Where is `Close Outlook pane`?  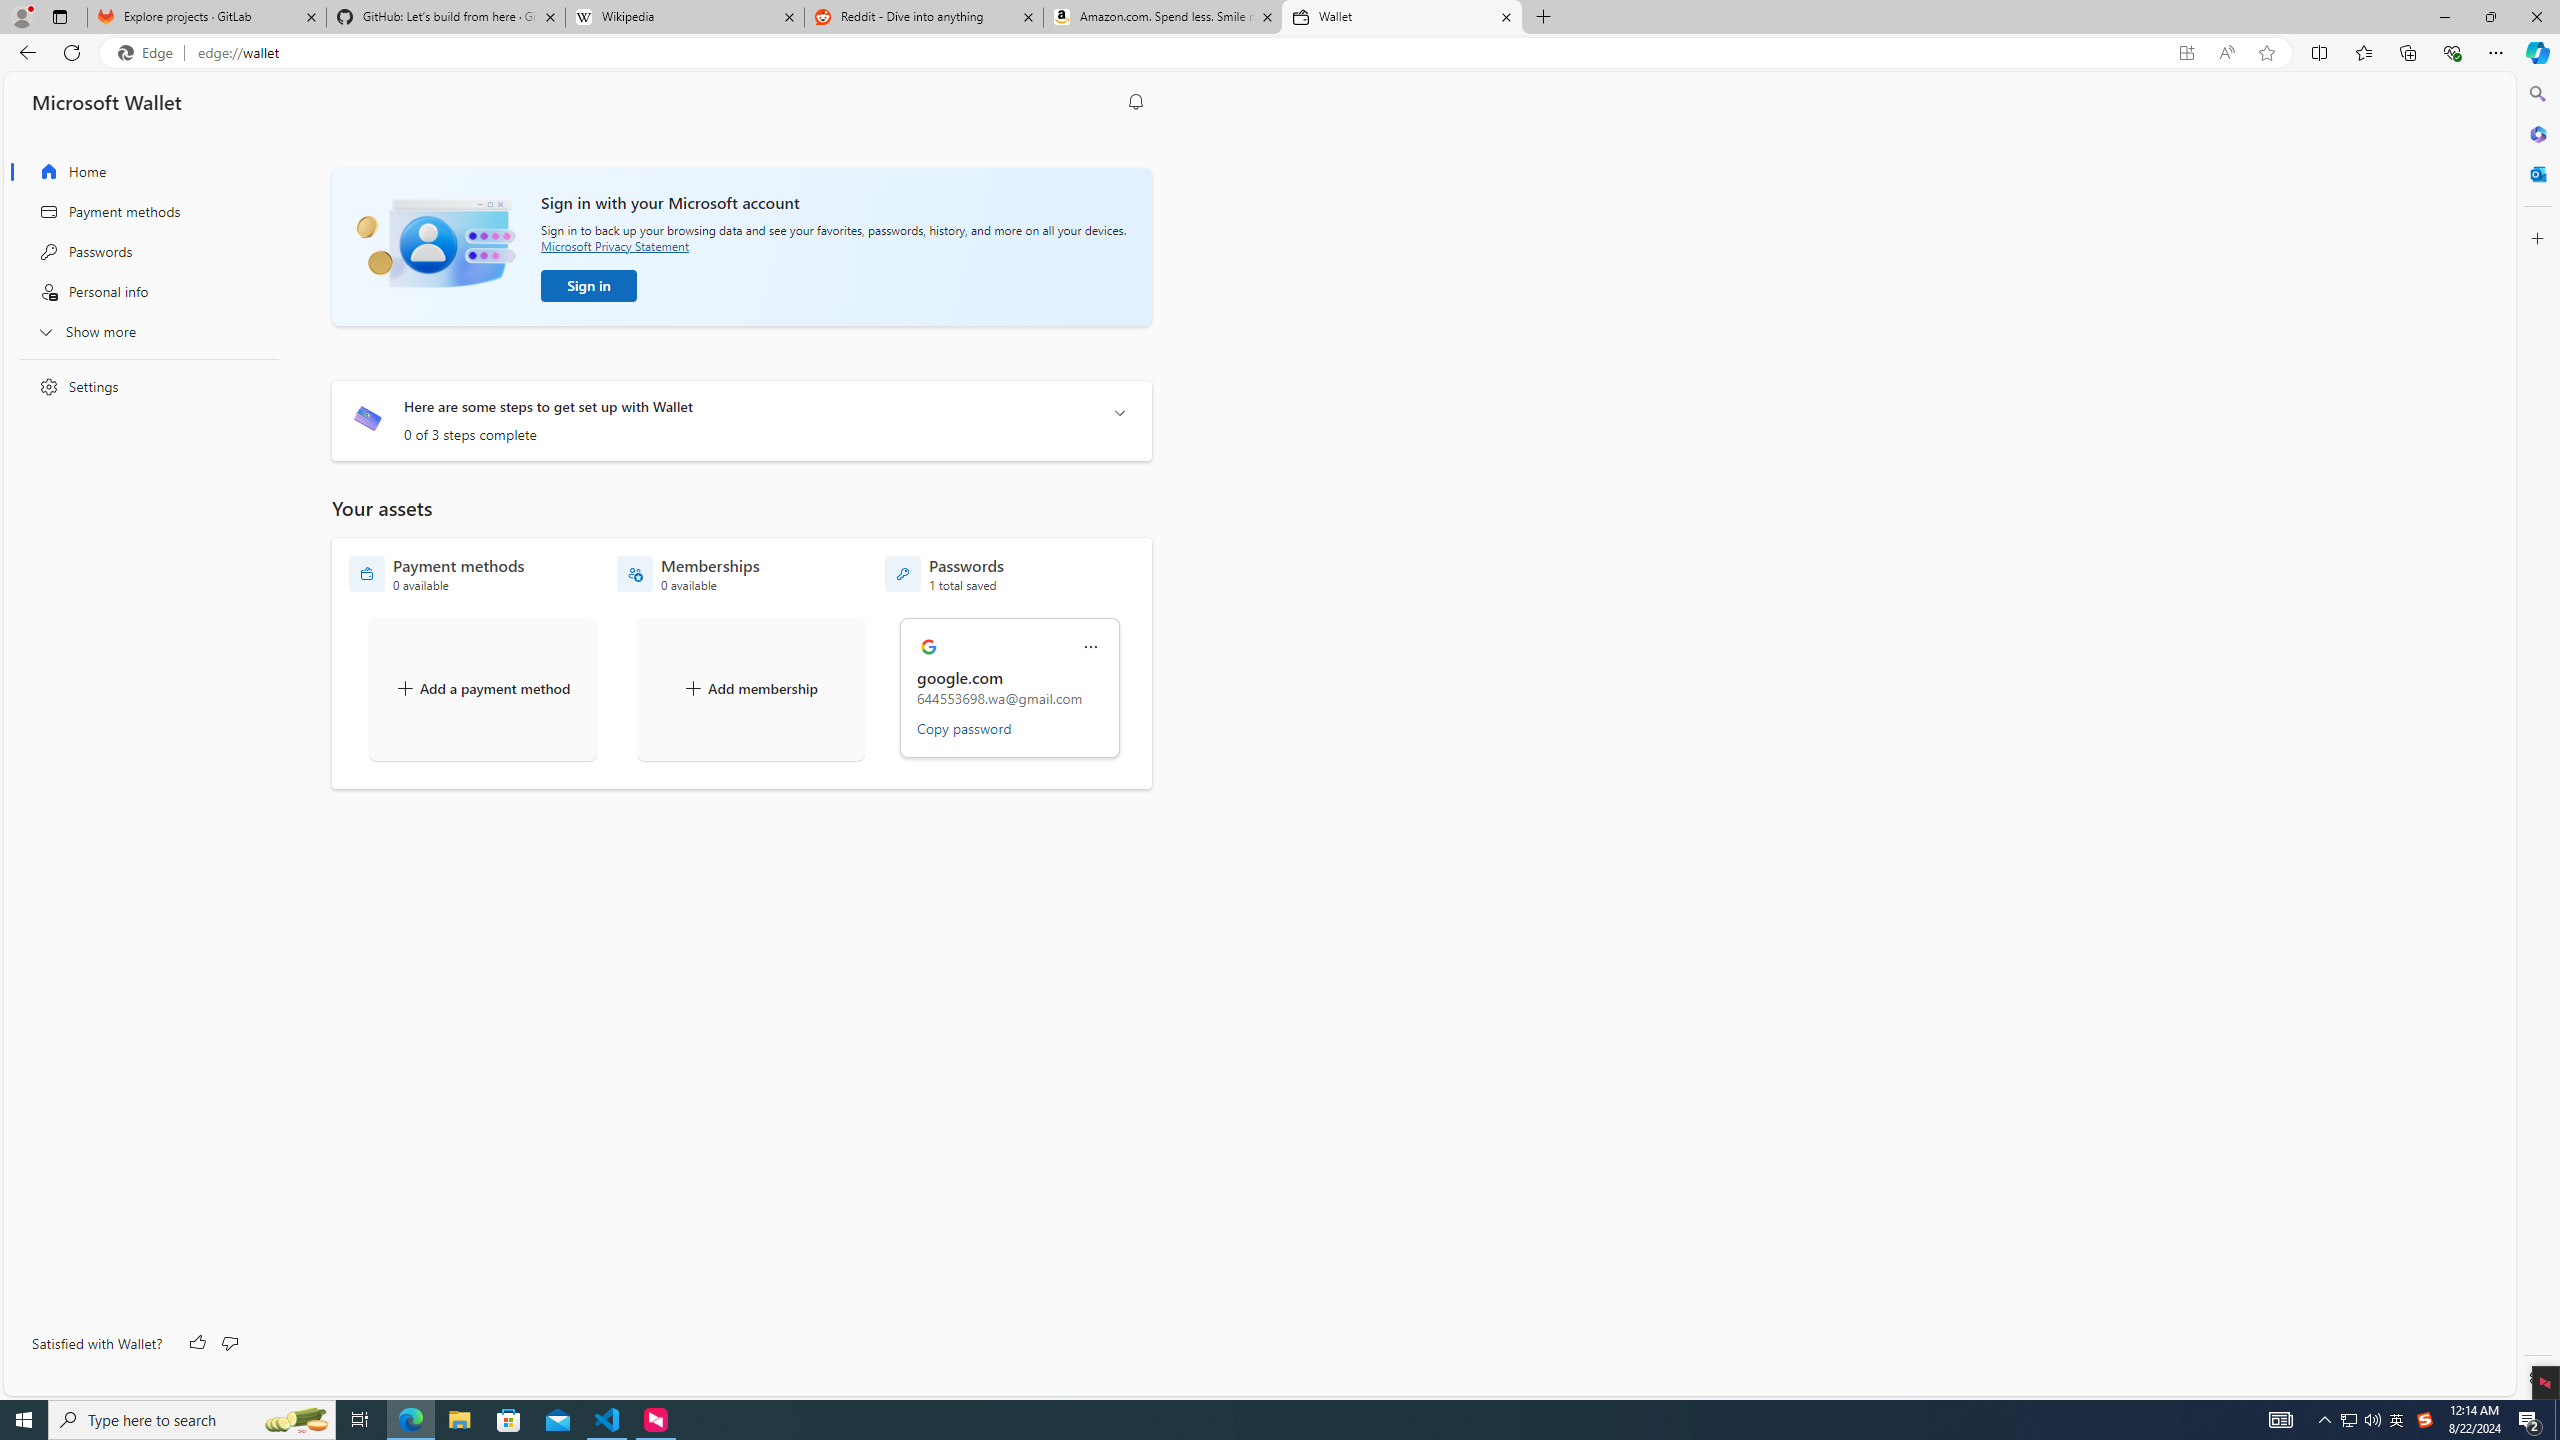
Close Outlook pane is located at coordinates (2536, 173).